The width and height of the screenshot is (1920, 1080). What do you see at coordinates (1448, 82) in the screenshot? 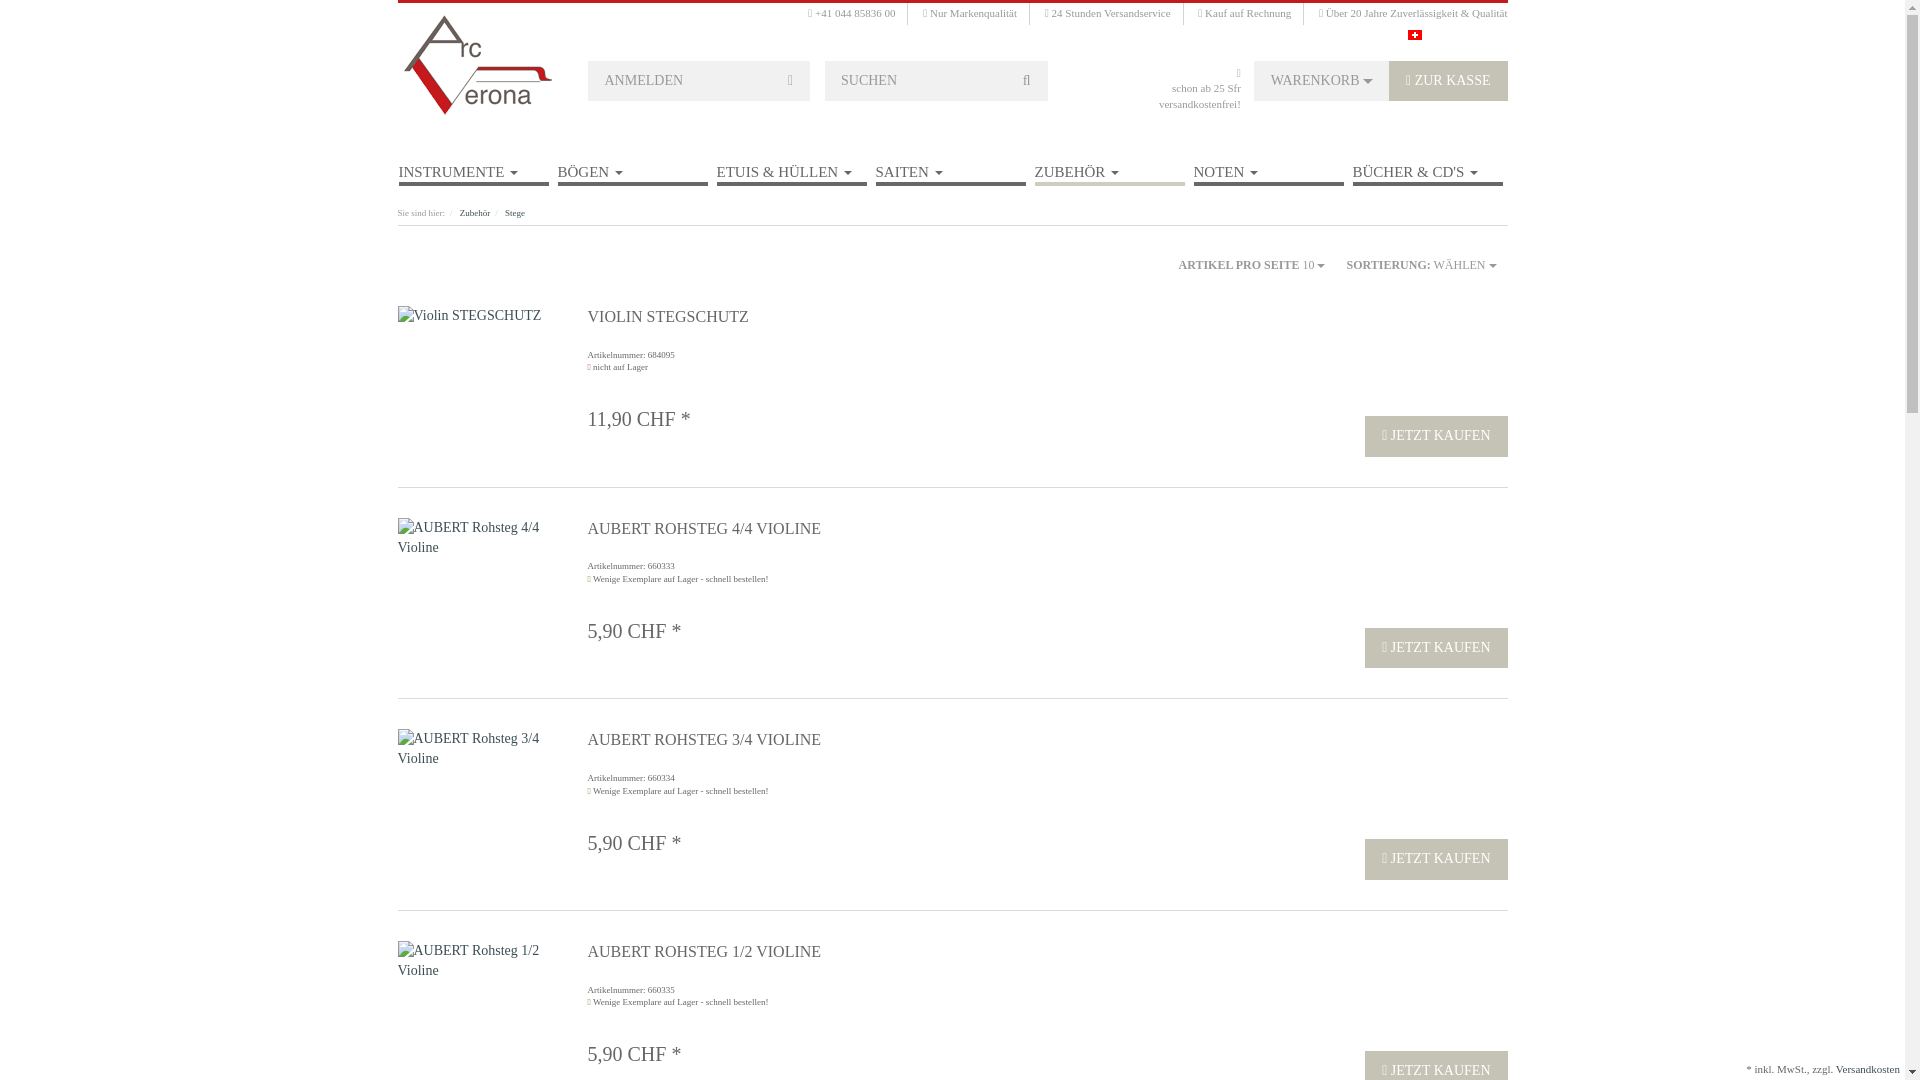
I see `ZUR KASSE` at bounding box center [1448, 82].